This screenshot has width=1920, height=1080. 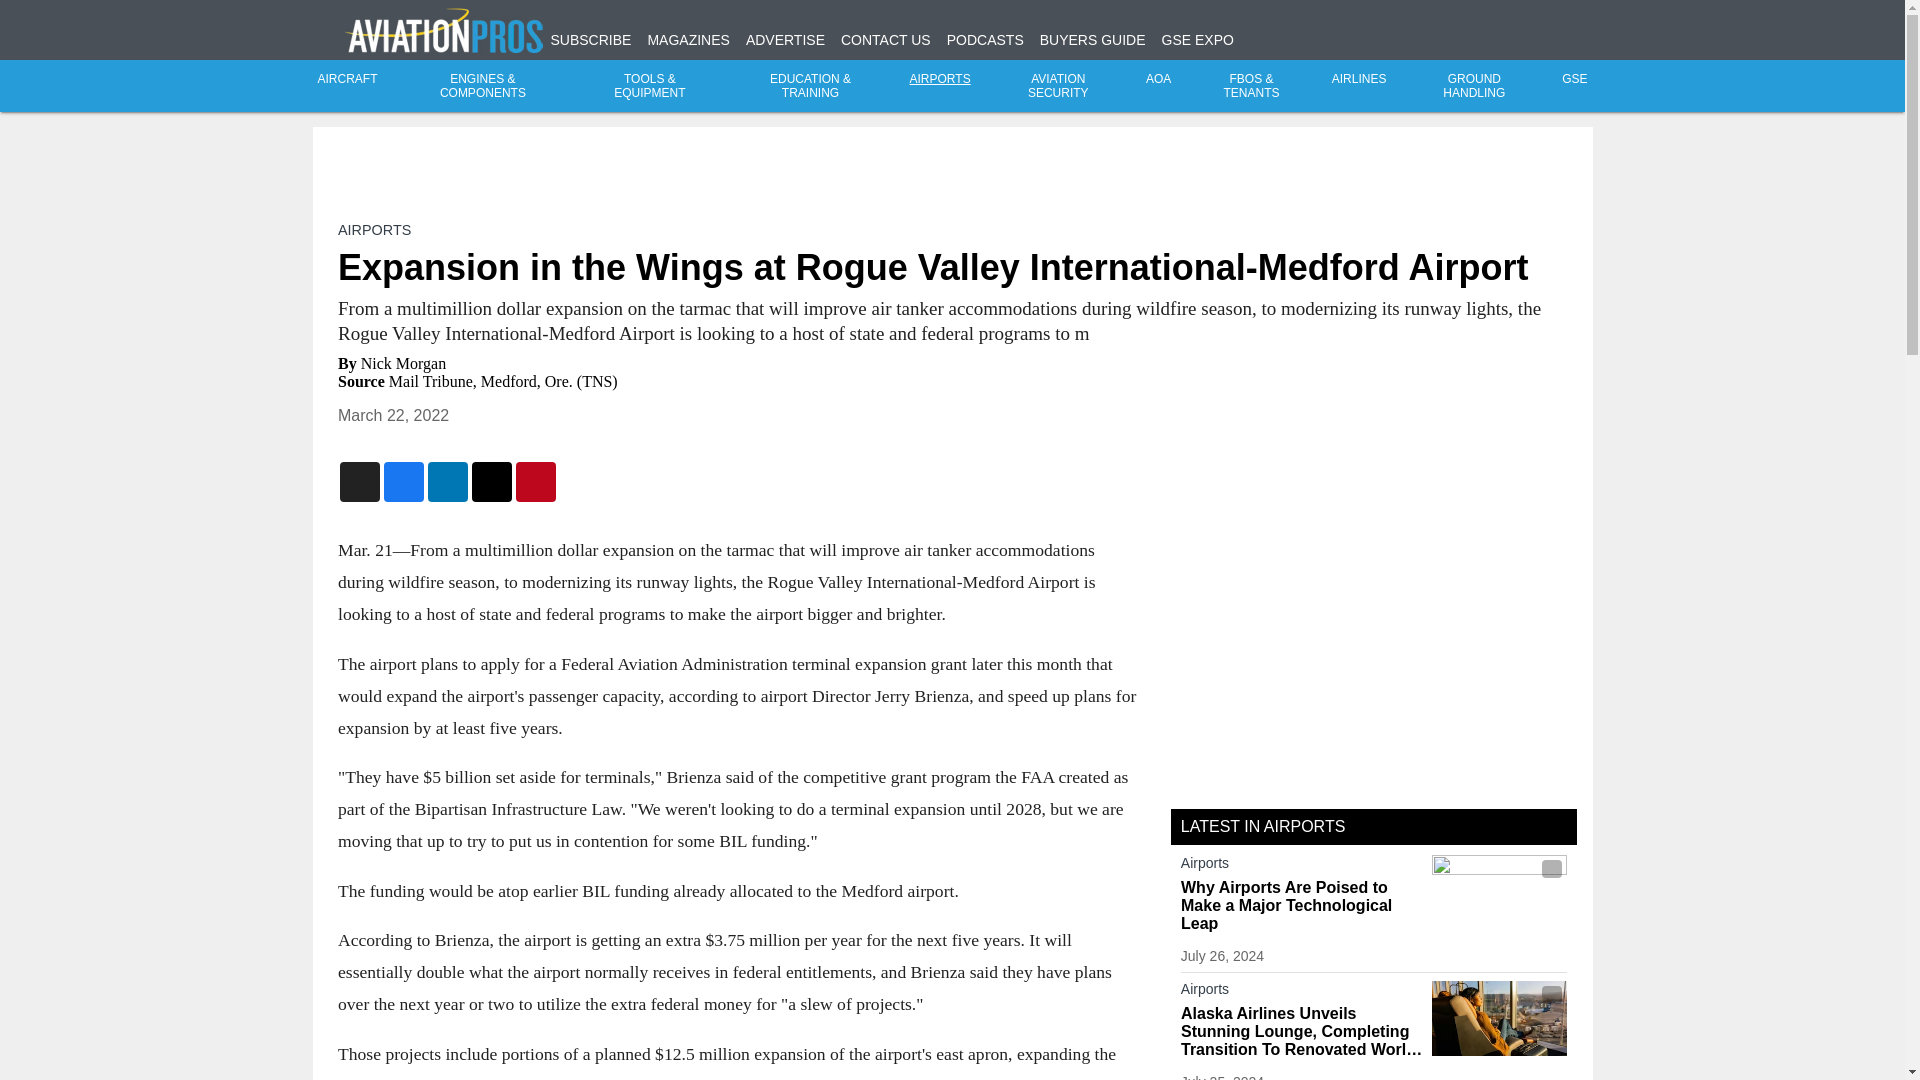 What do you see at coordinates (984, 40) in the screenshot?
I see `PODCASTS` at bounding box center [984, 40].